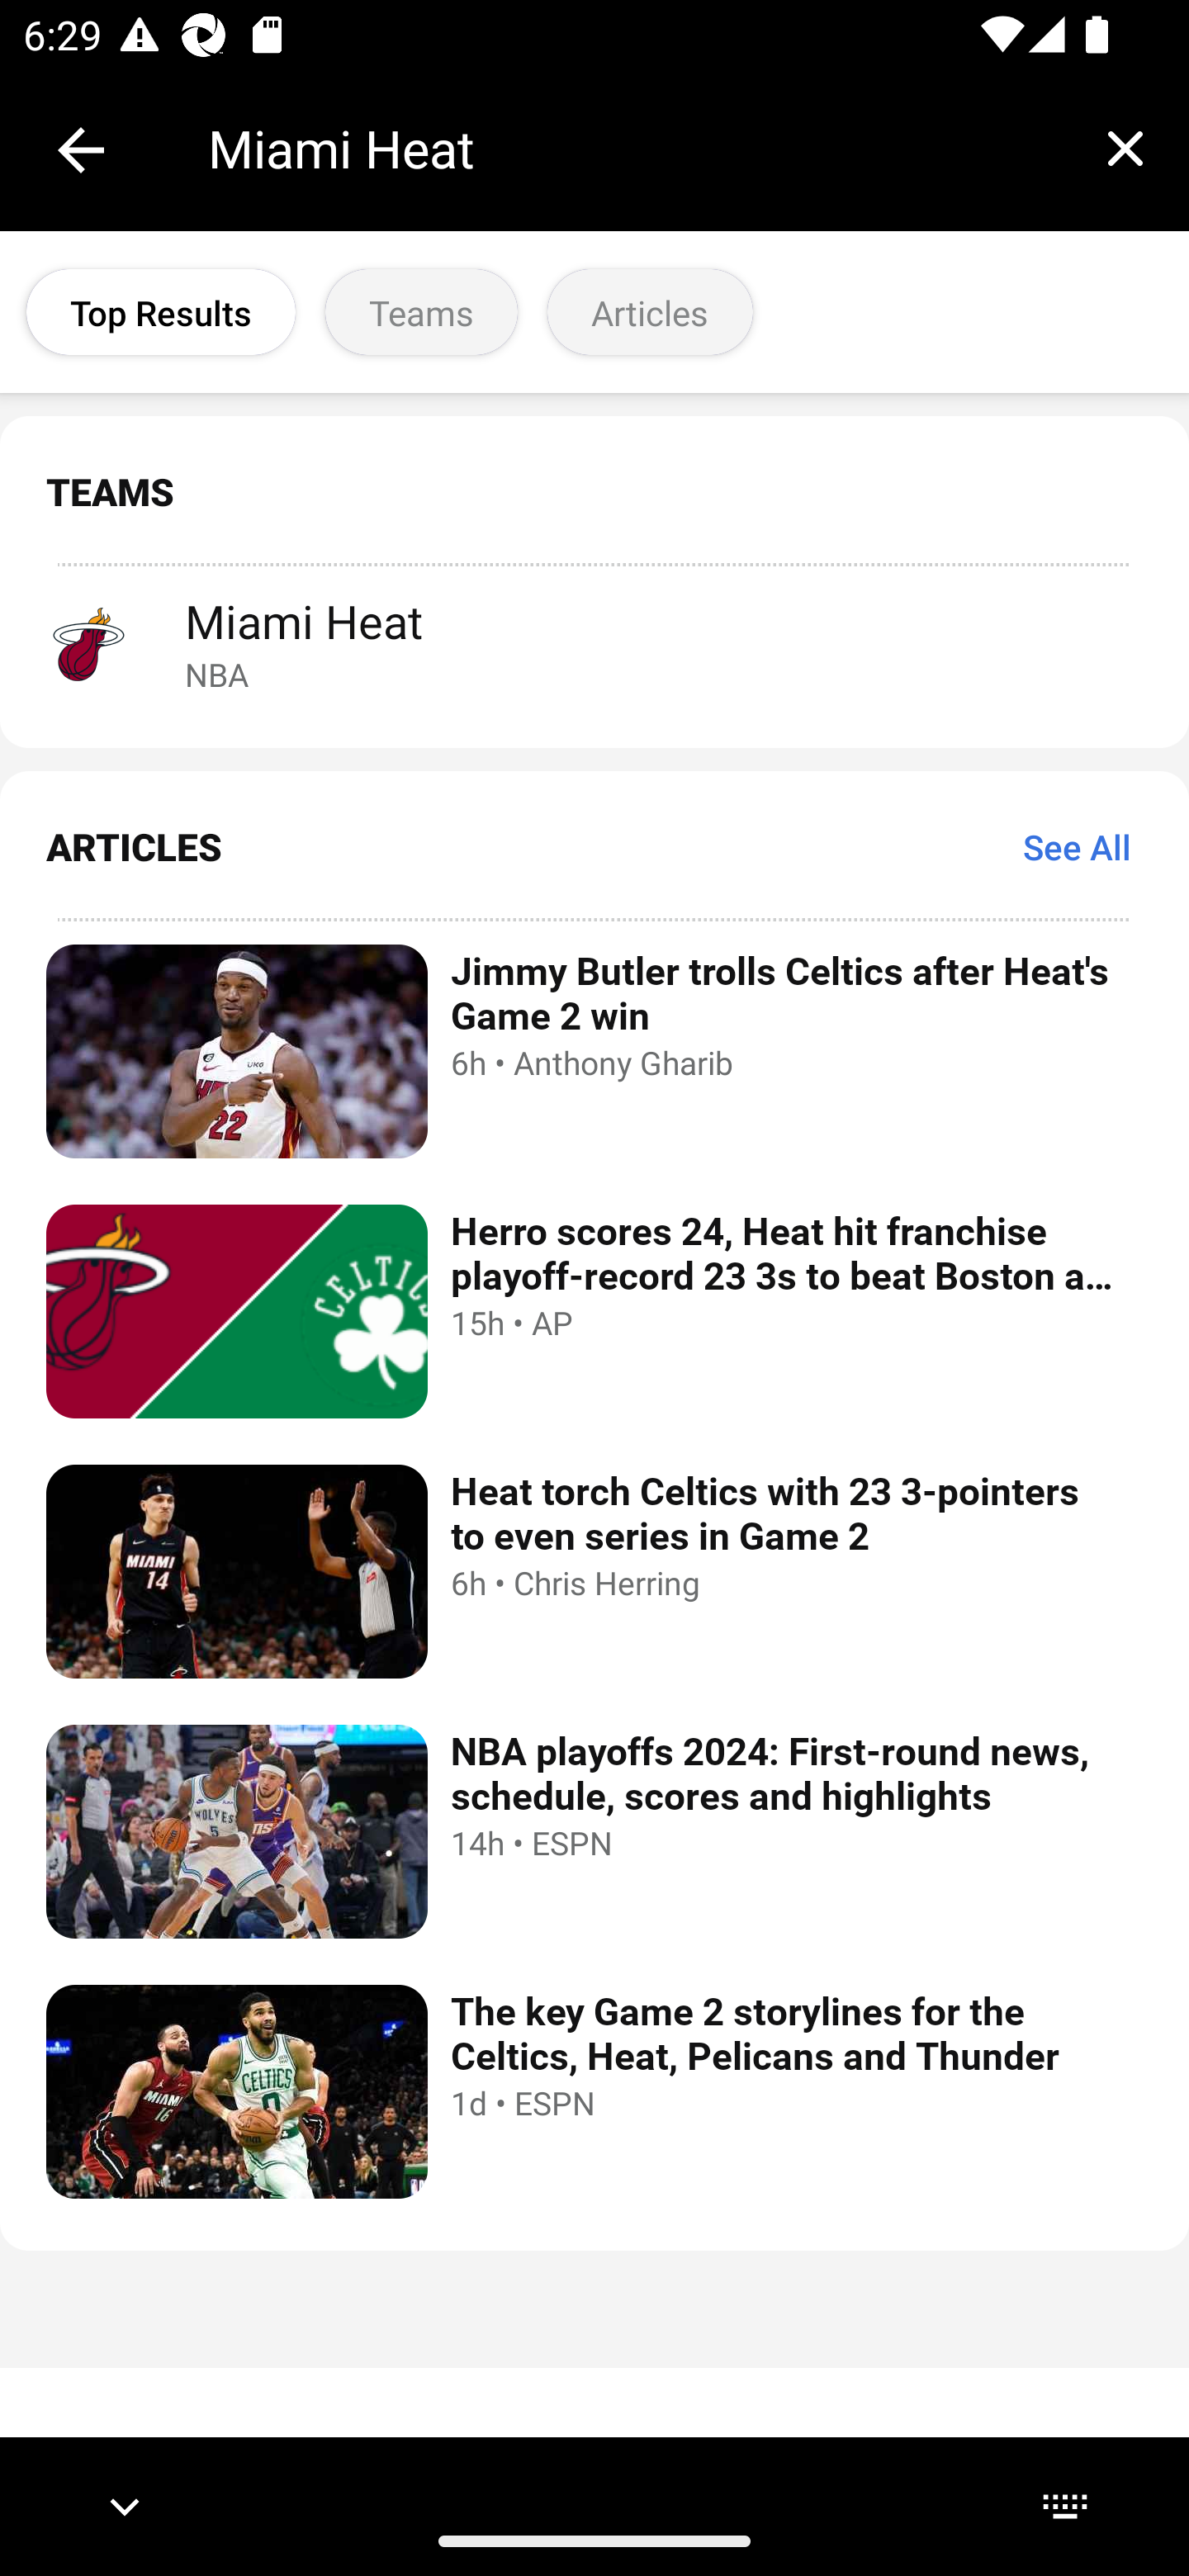  What do you see at coordinates (1125, 148) in the screenshot?
I see `Clear query` at bounding box center [1125, 148].